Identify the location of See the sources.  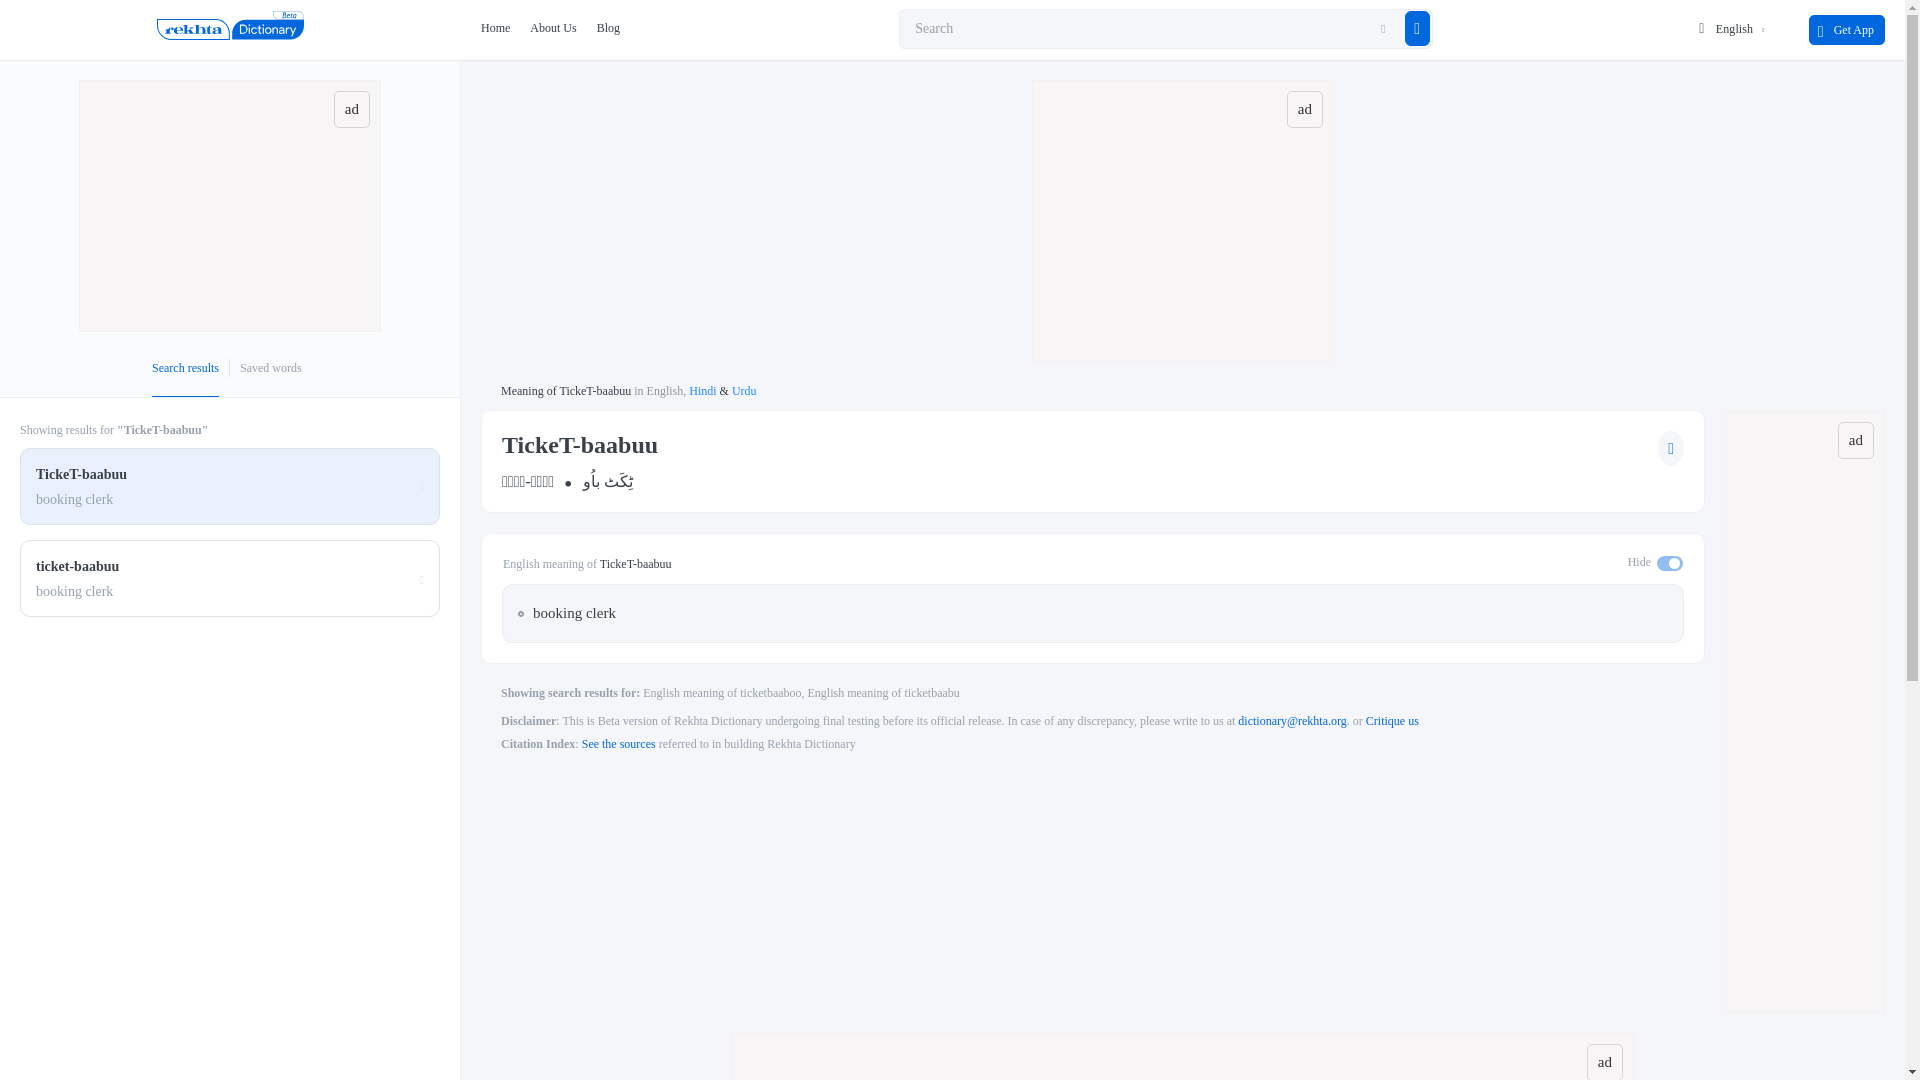
(618, 743).